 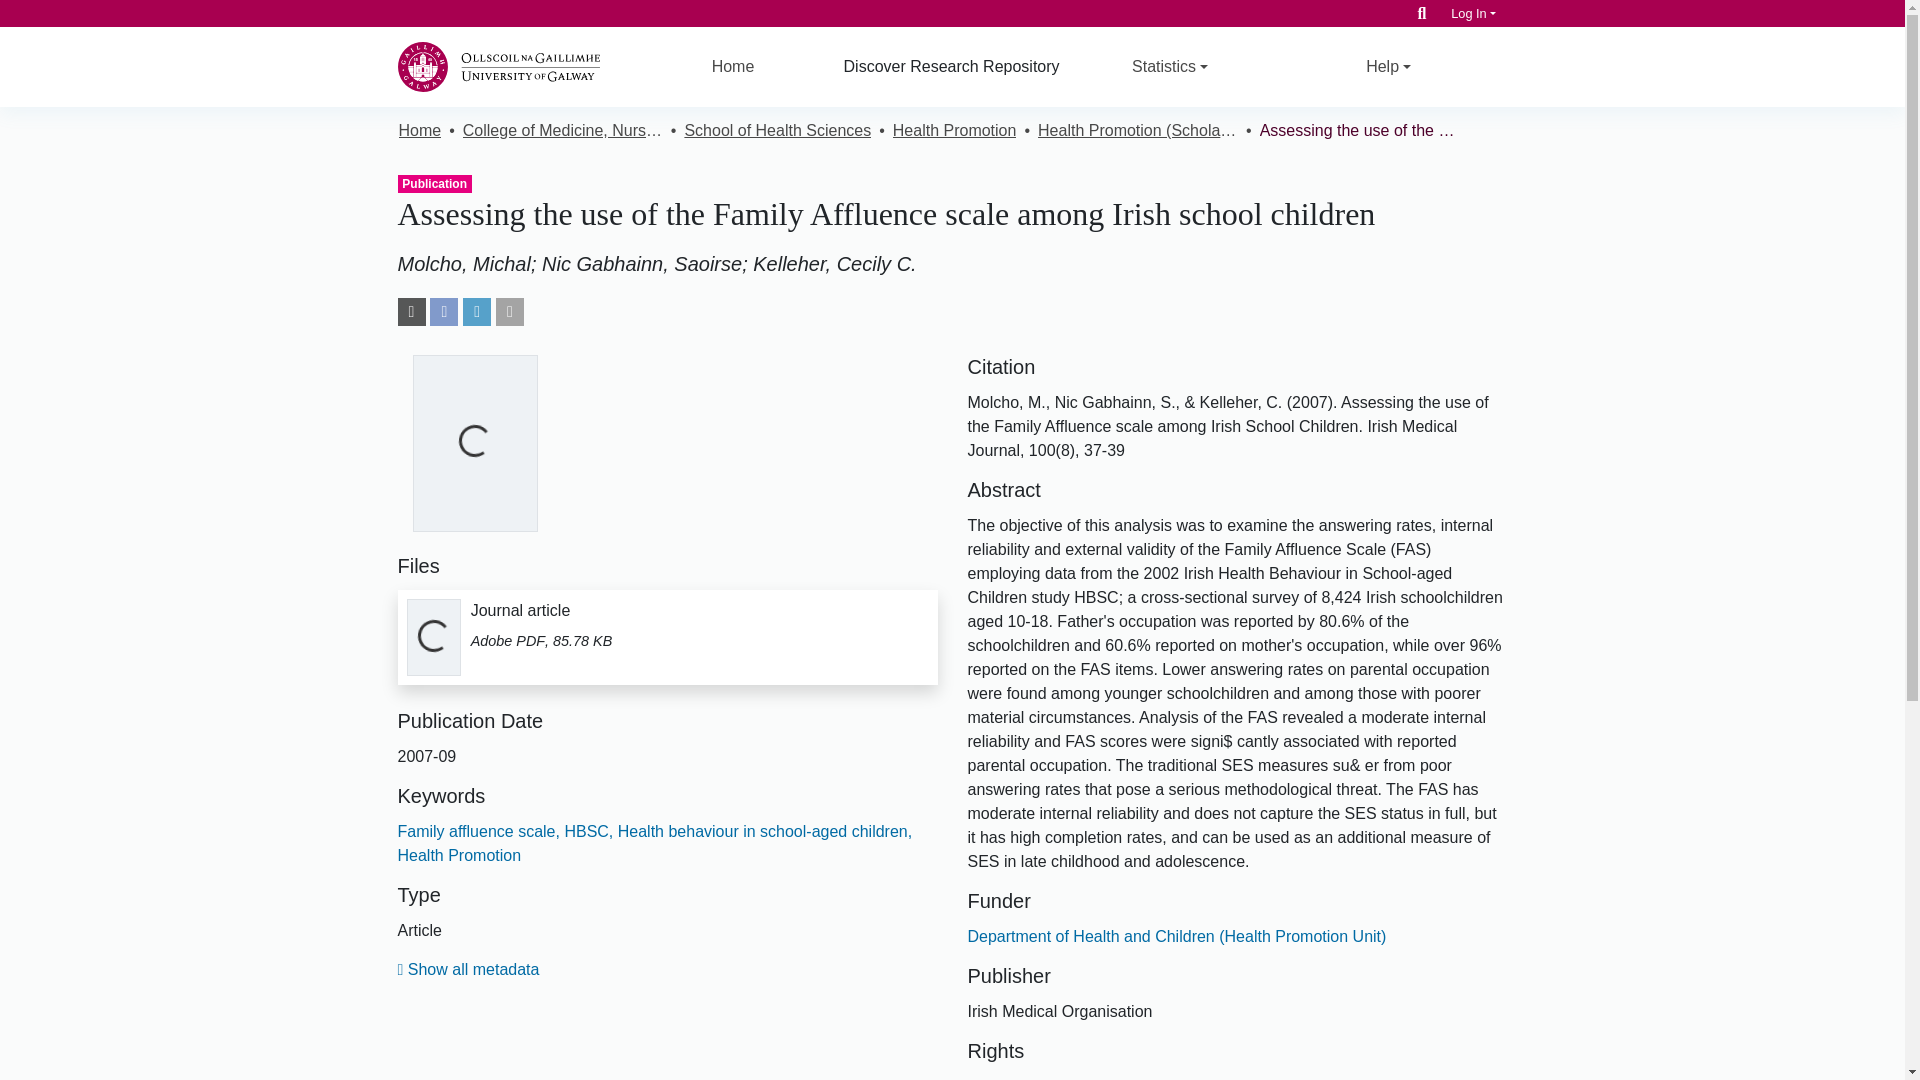 I want to click on College of Medicine, Nursing and Health Sciences, so click(x=1422, y=13).